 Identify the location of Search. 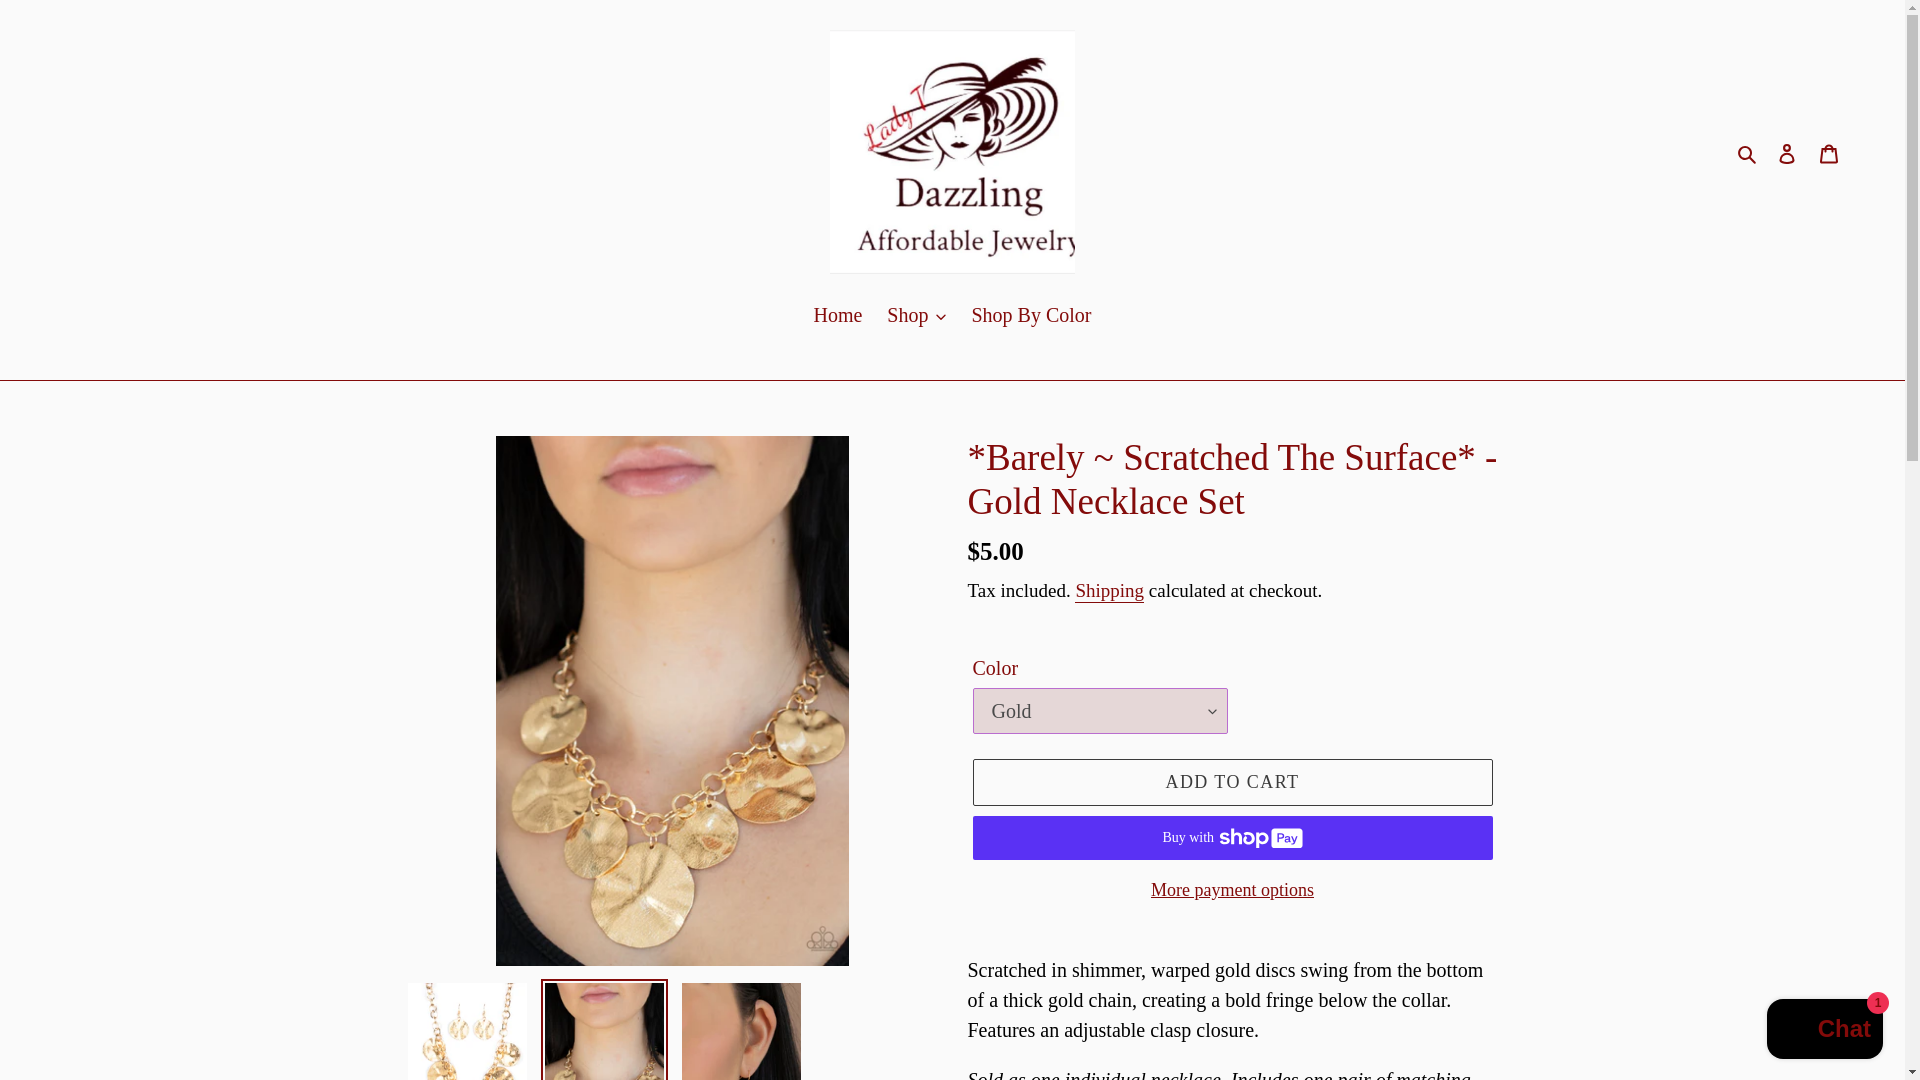
(1748, 152).